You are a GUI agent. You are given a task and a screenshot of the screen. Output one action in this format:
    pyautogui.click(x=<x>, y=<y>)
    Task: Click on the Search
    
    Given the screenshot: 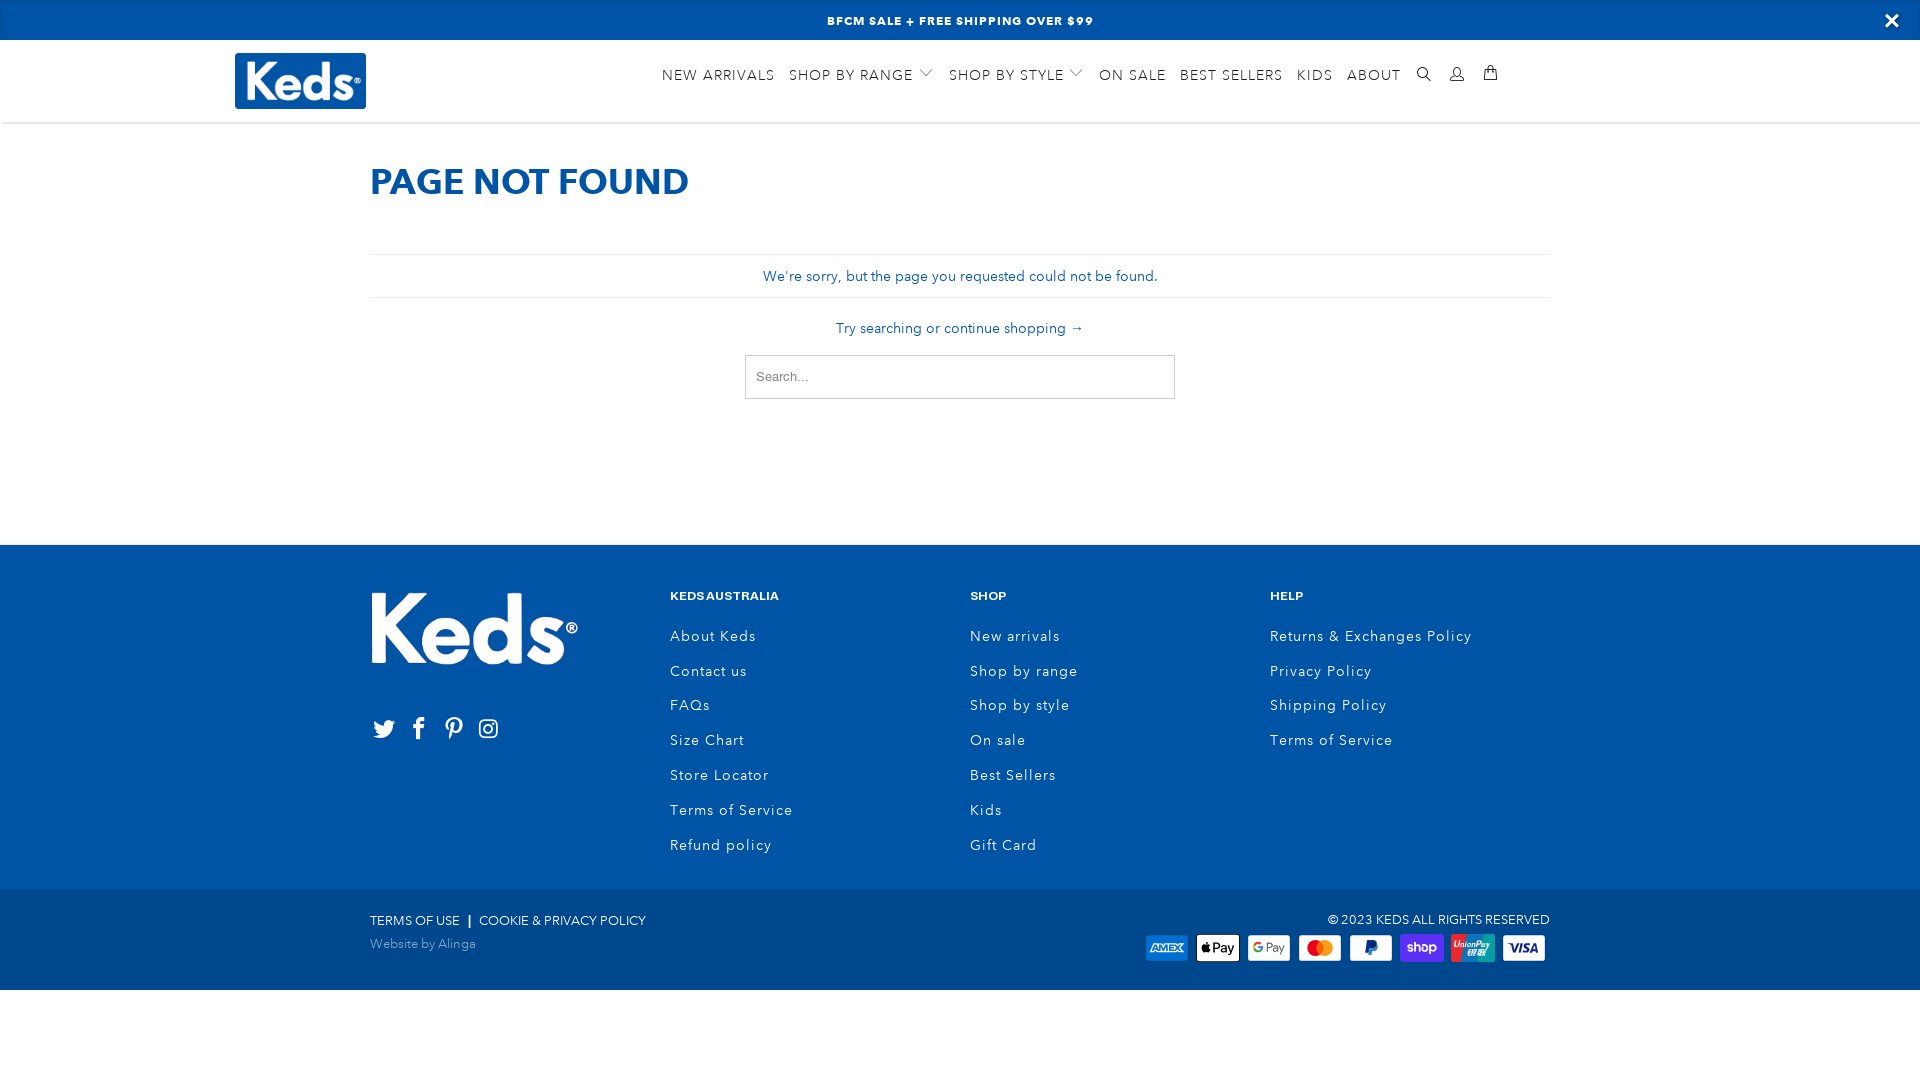 What is the action you would take?
    pyautogui.click(x=1424, y=76)
    